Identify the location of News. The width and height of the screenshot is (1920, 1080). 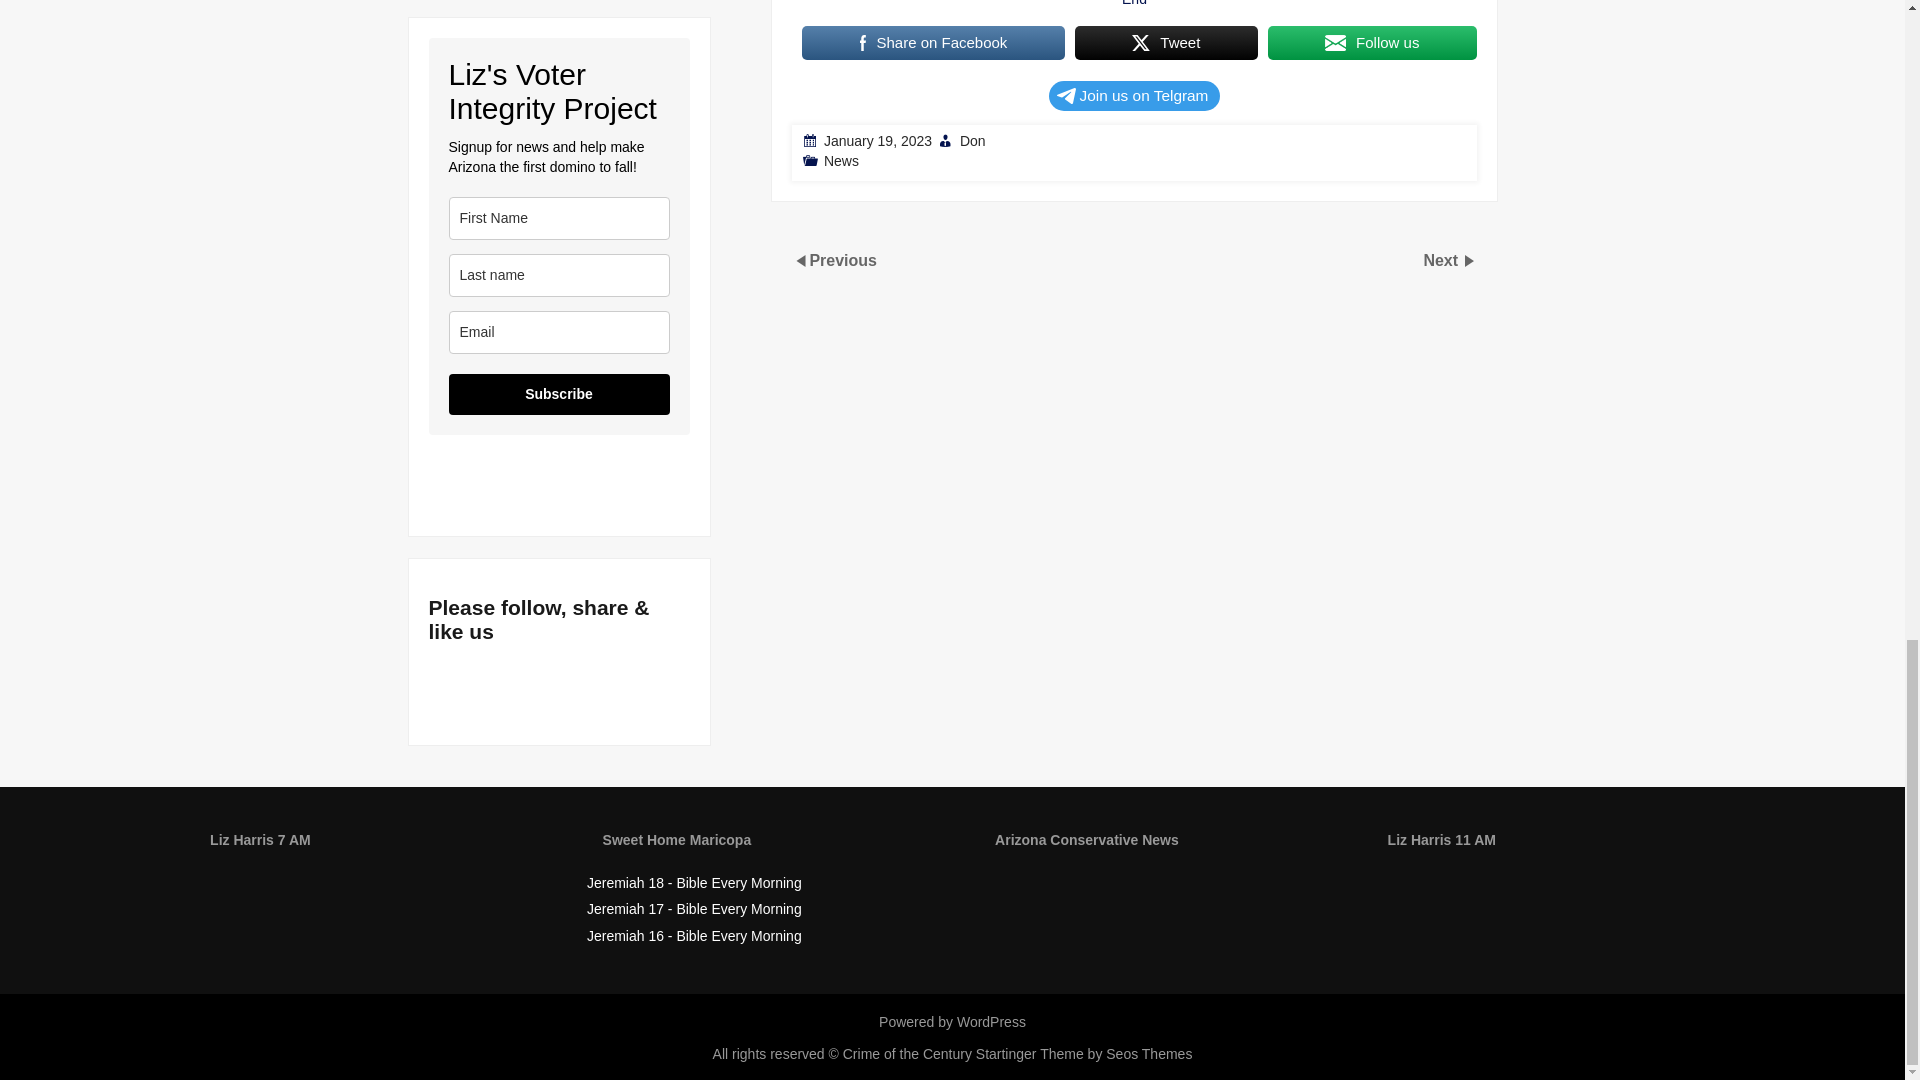
(840, 160).